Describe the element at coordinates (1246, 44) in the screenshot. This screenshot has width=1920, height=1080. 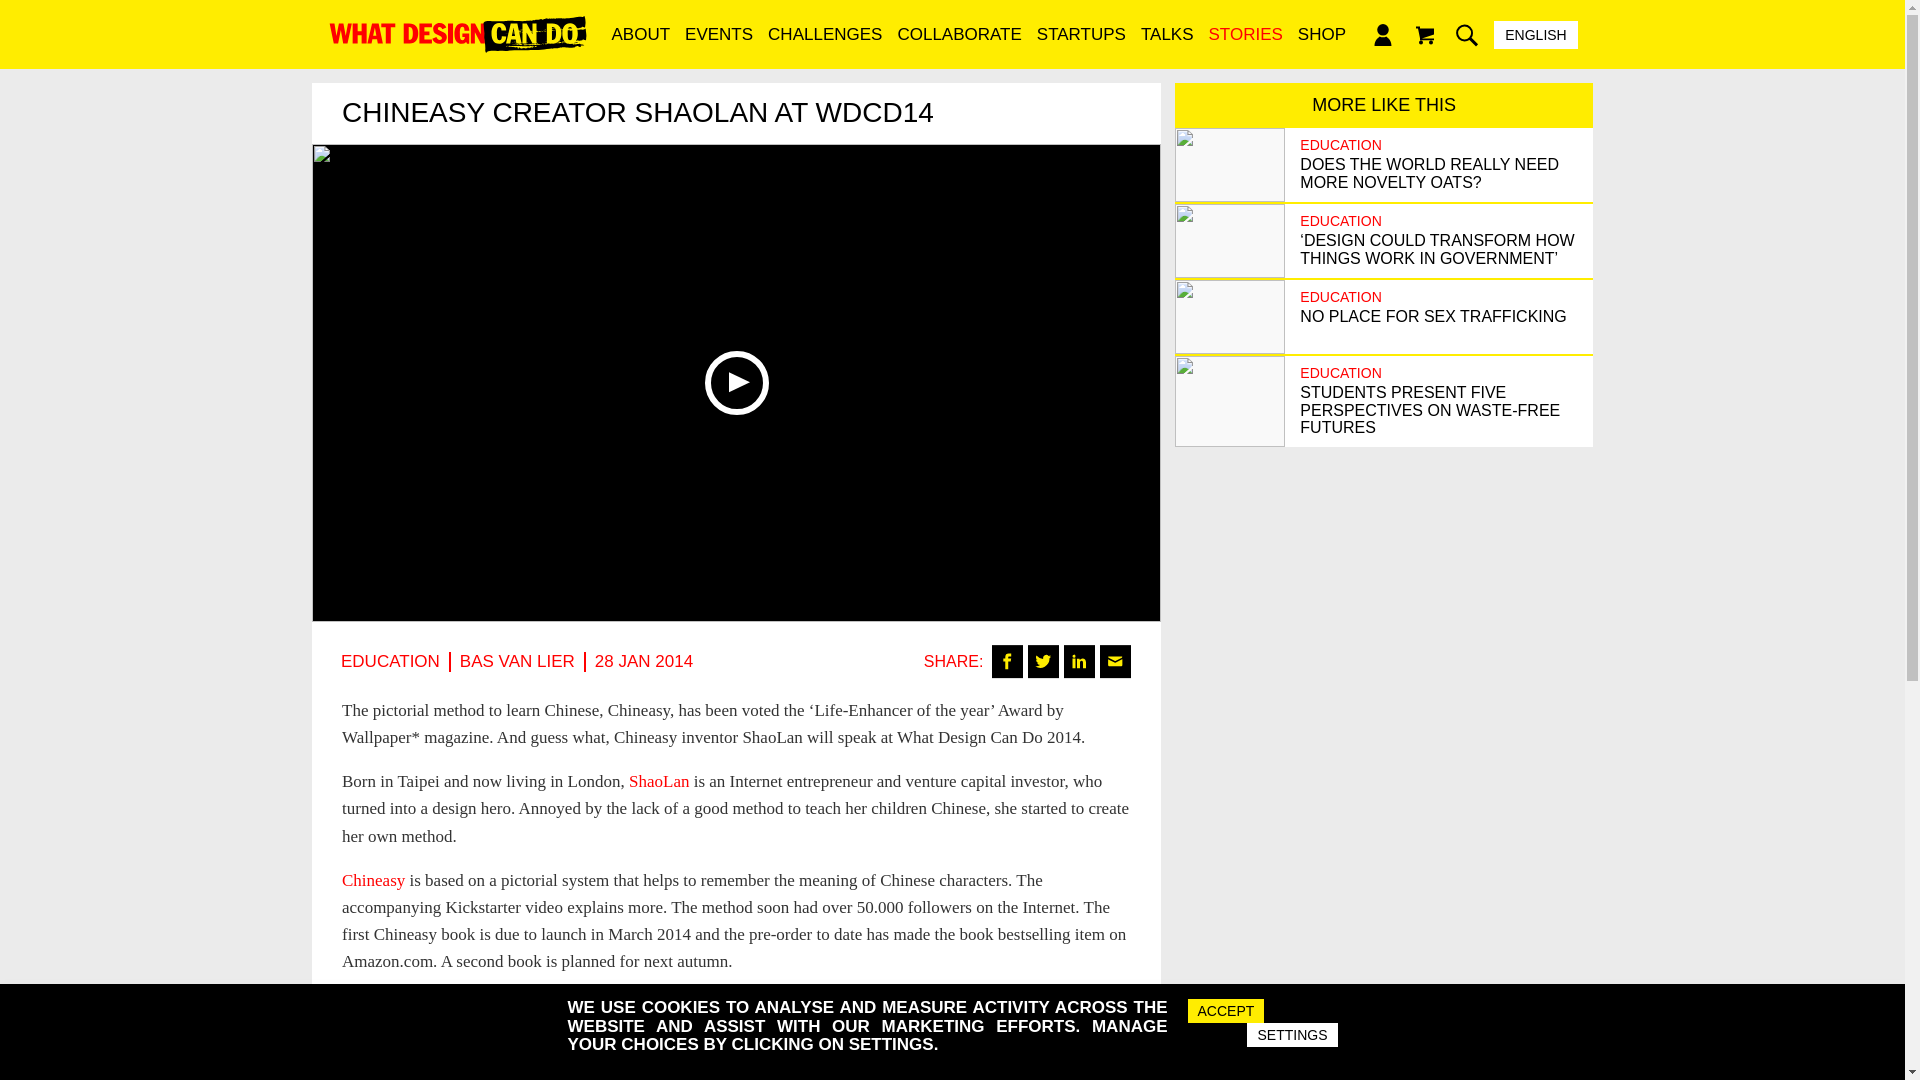
I see `STORIES` at that location.